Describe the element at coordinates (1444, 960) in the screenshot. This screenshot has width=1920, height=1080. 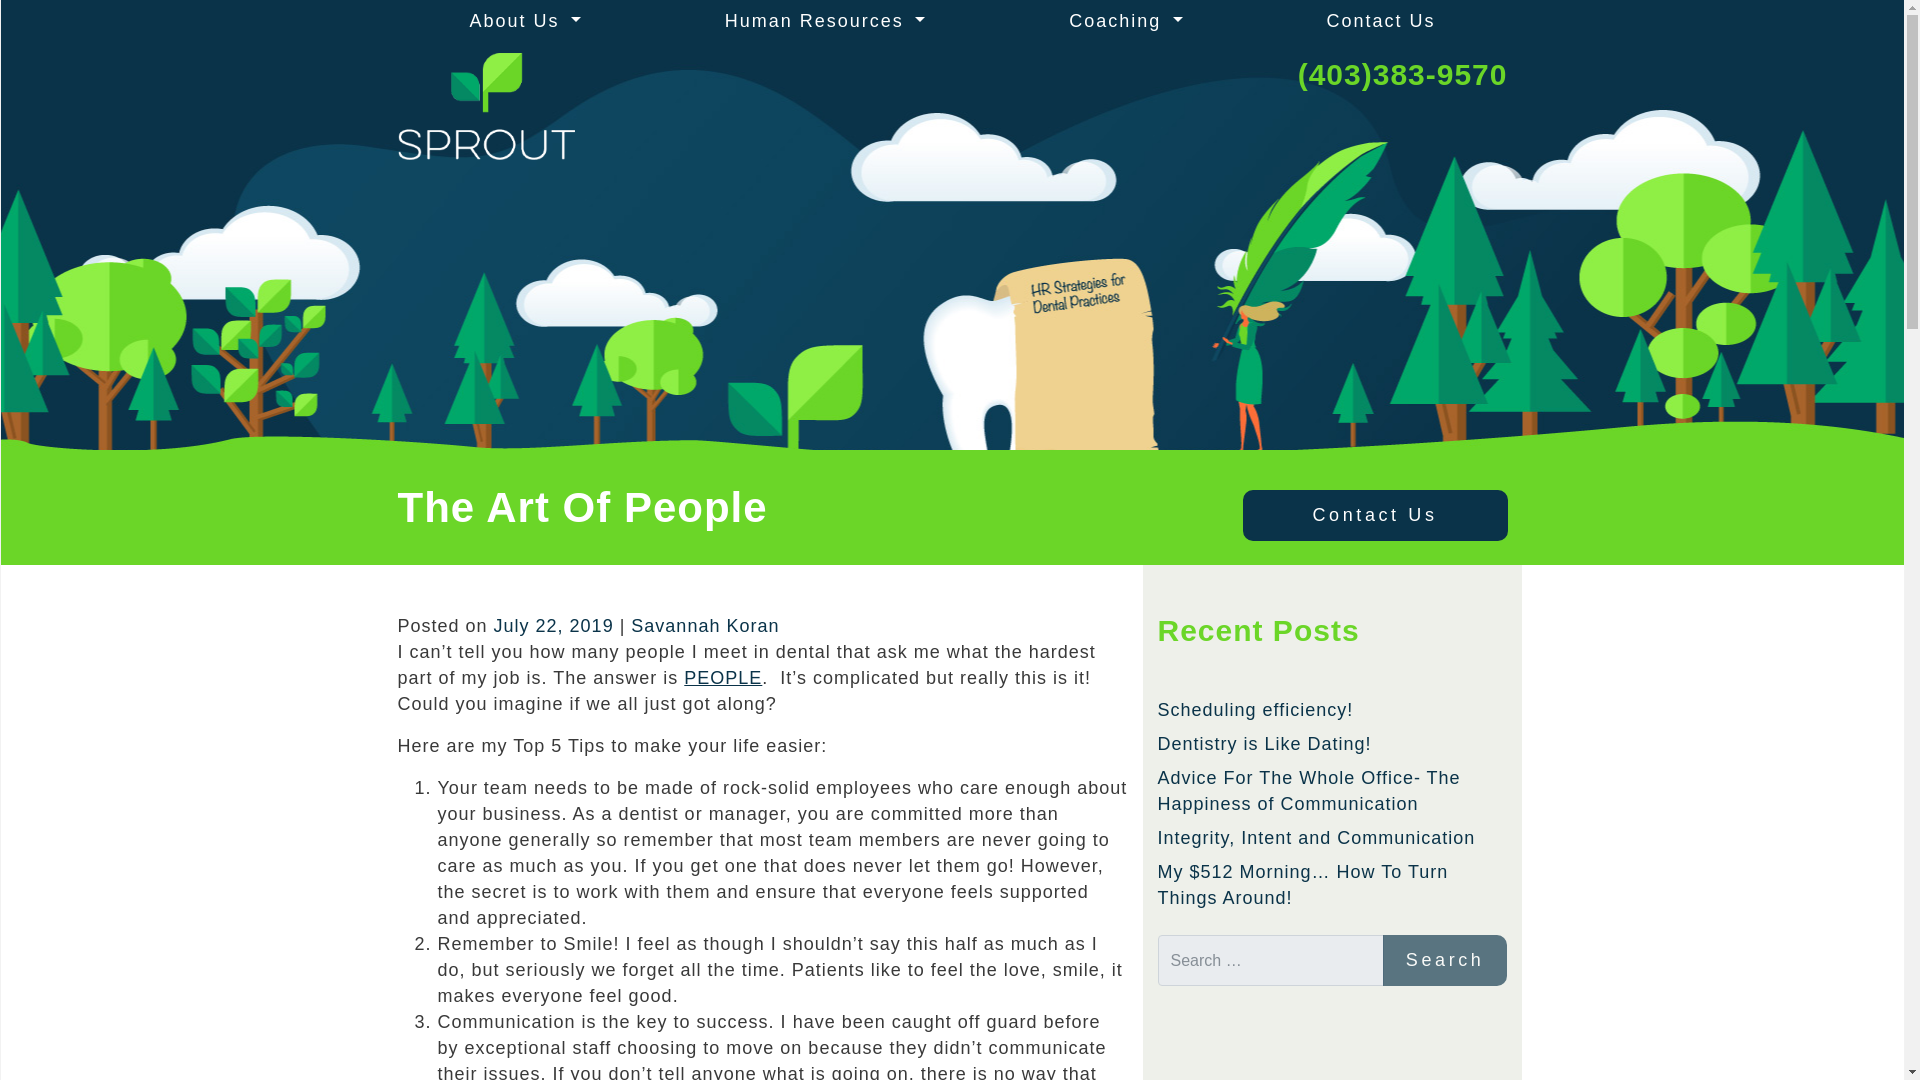
I see `Search` at that location.